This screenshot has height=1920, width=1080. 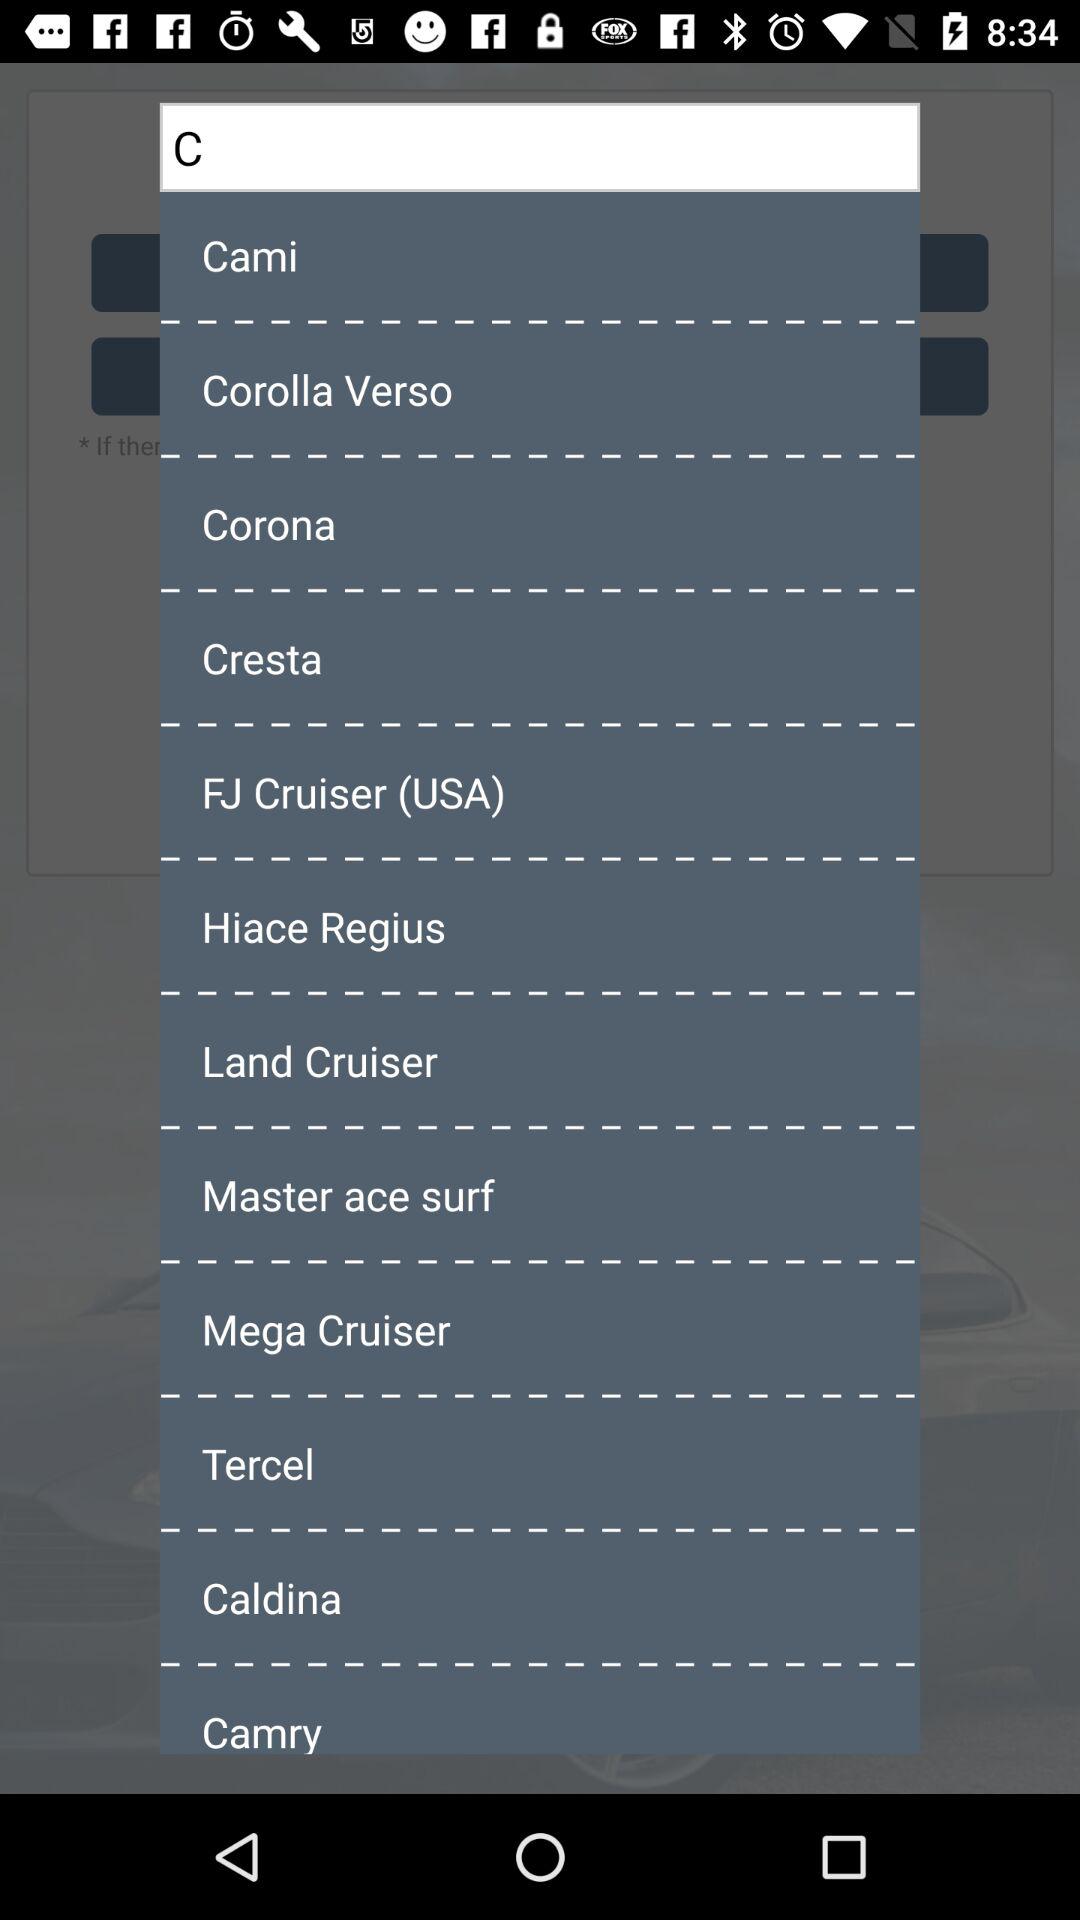 I want to click on flip until the fj cruiser (usa), so click(x=540, y=792).